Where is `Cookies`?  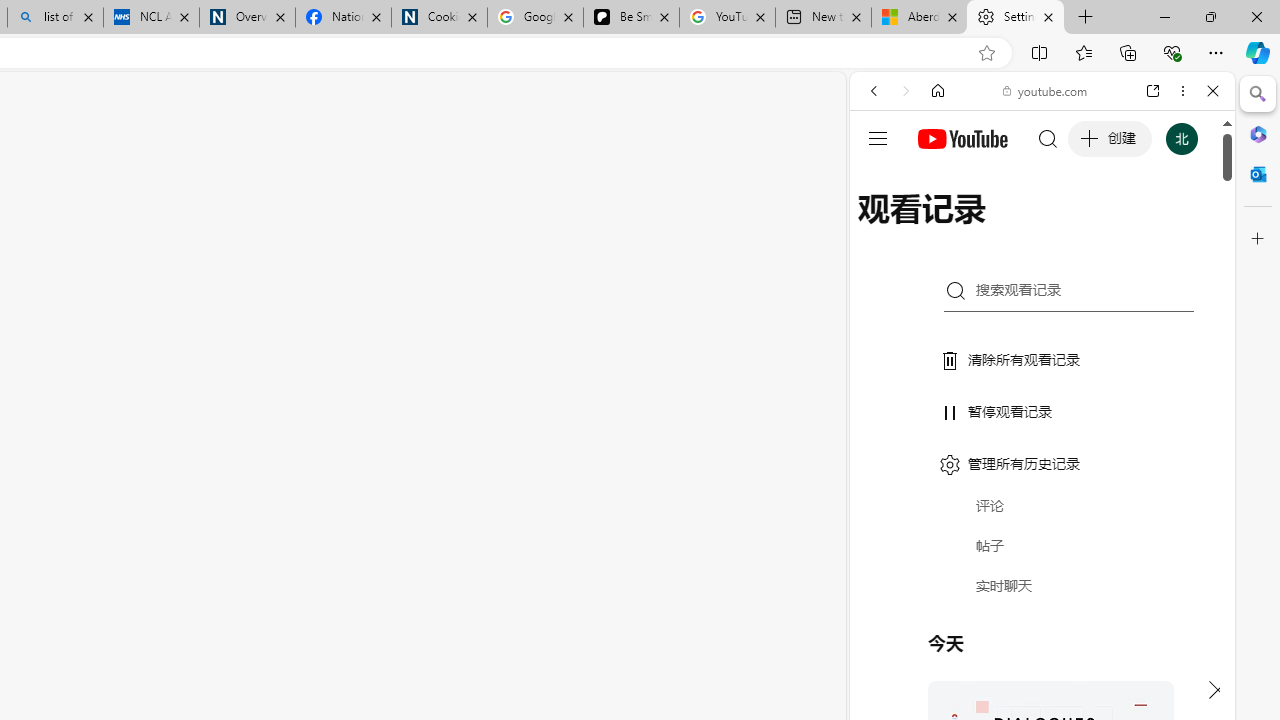 Cookies is located at coordinates (439, 18).